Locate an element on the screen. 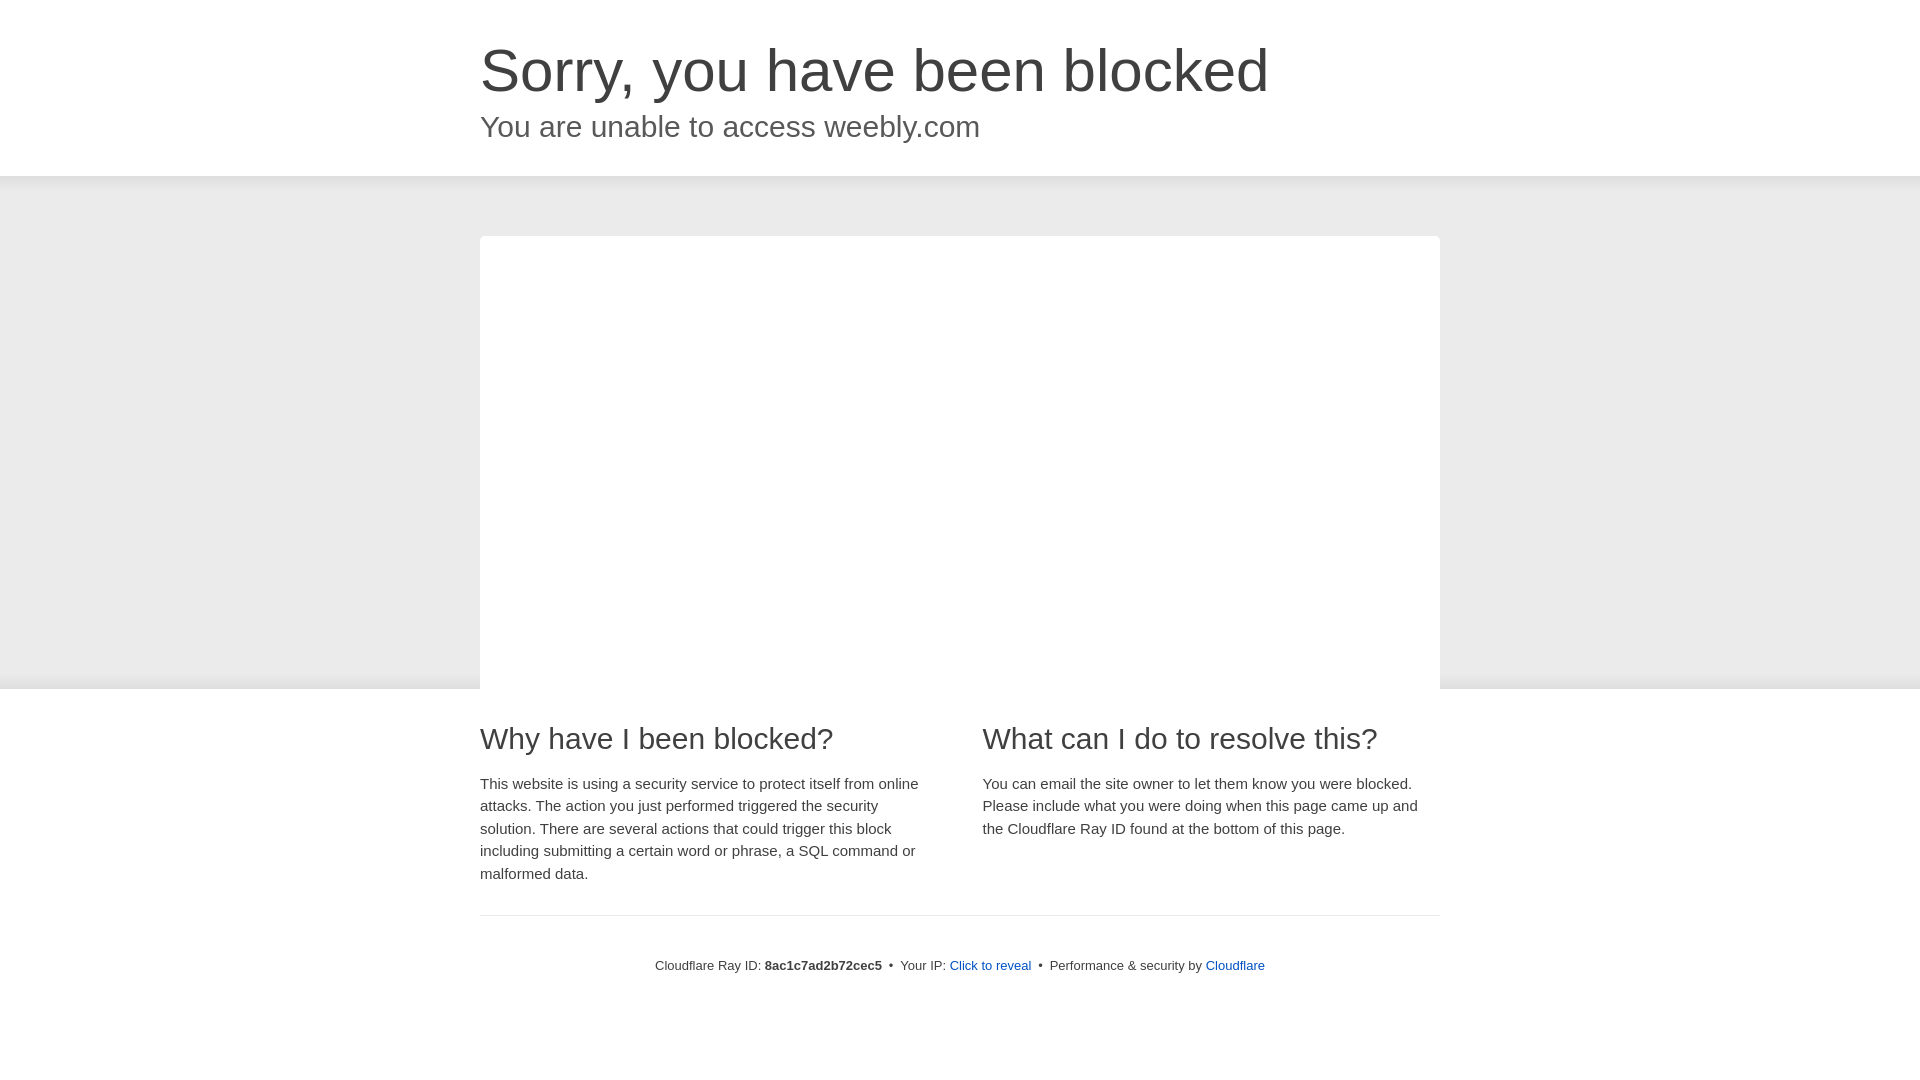 Image resolution: width=1920 pixels, height=1080 pixels. Click to reveal is located at coordinates (991, 966).